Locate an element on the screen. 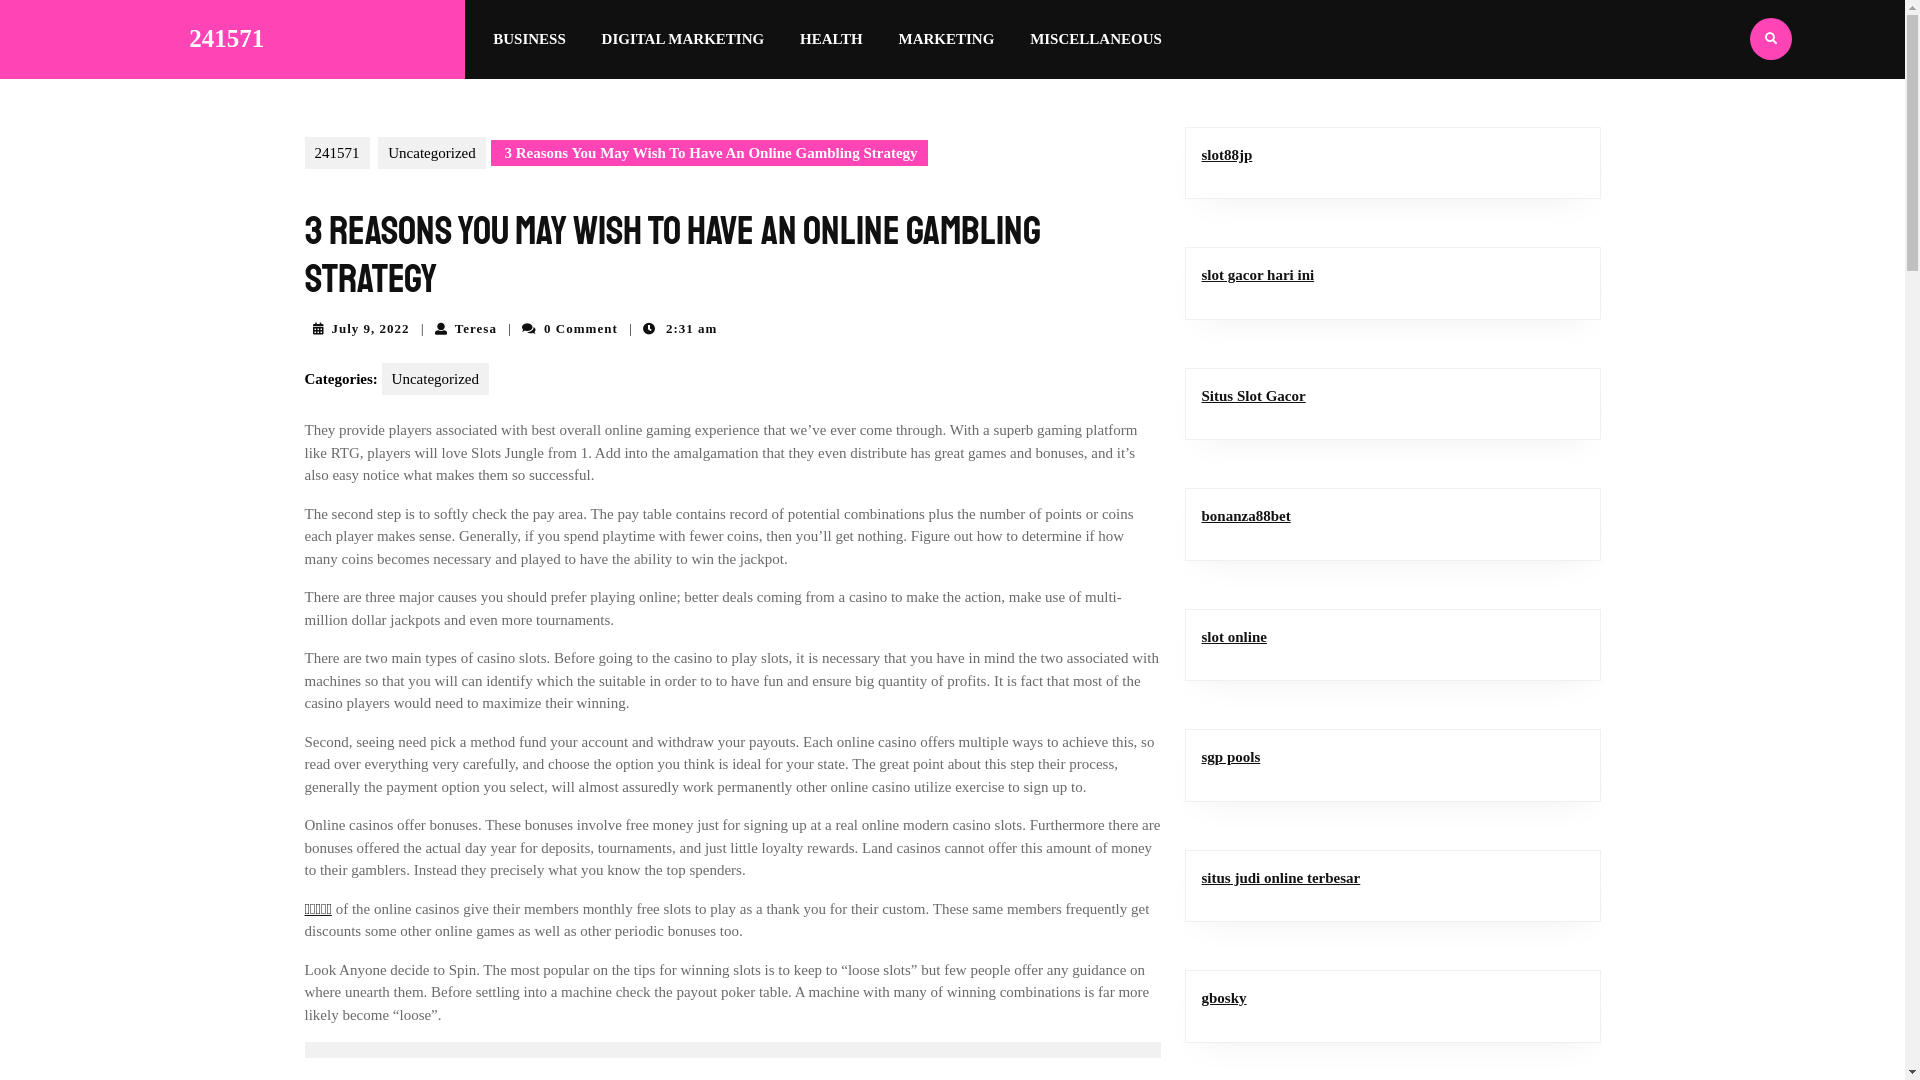 The height and width of the screenshot is (1080, 1920). situs judi online terbesar is located at coordinates (1282, 878).